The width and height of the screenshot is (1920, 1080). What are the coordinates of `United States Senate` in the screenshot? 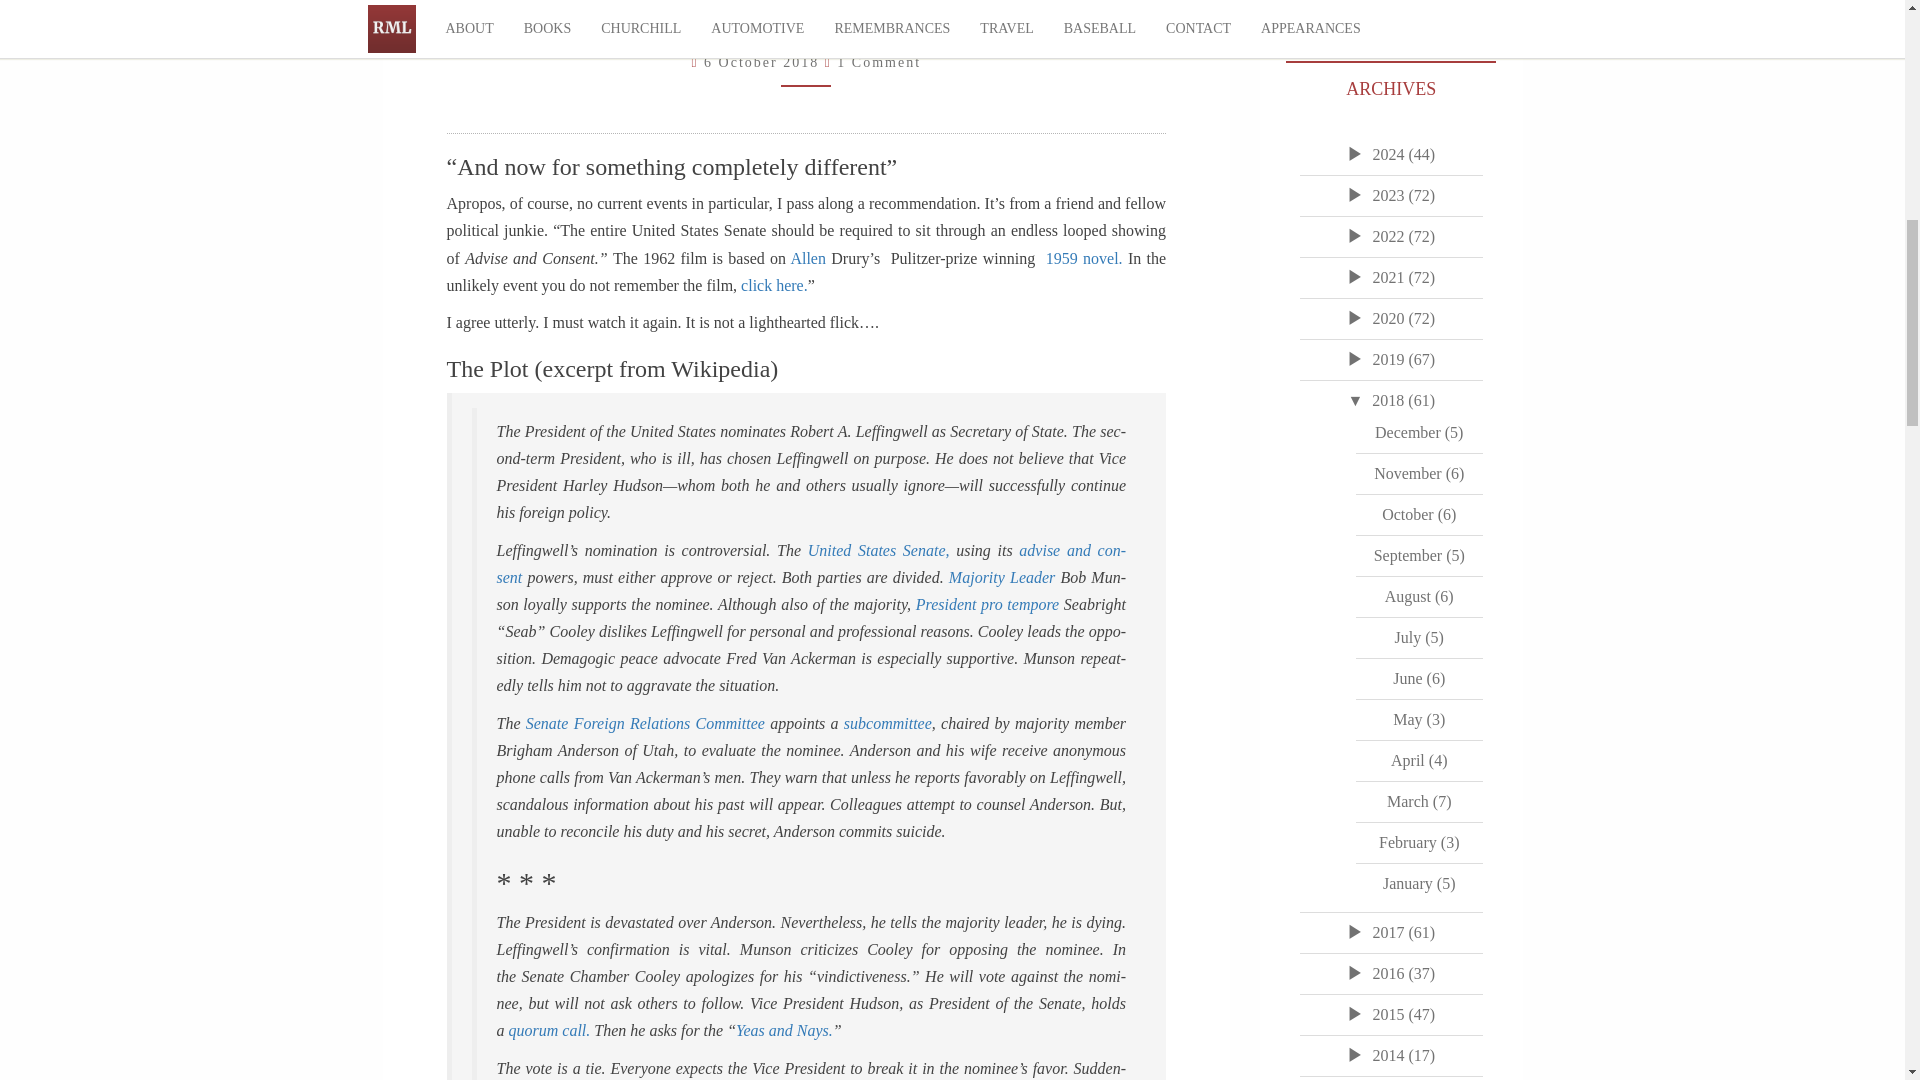 It's located at (879, 550).